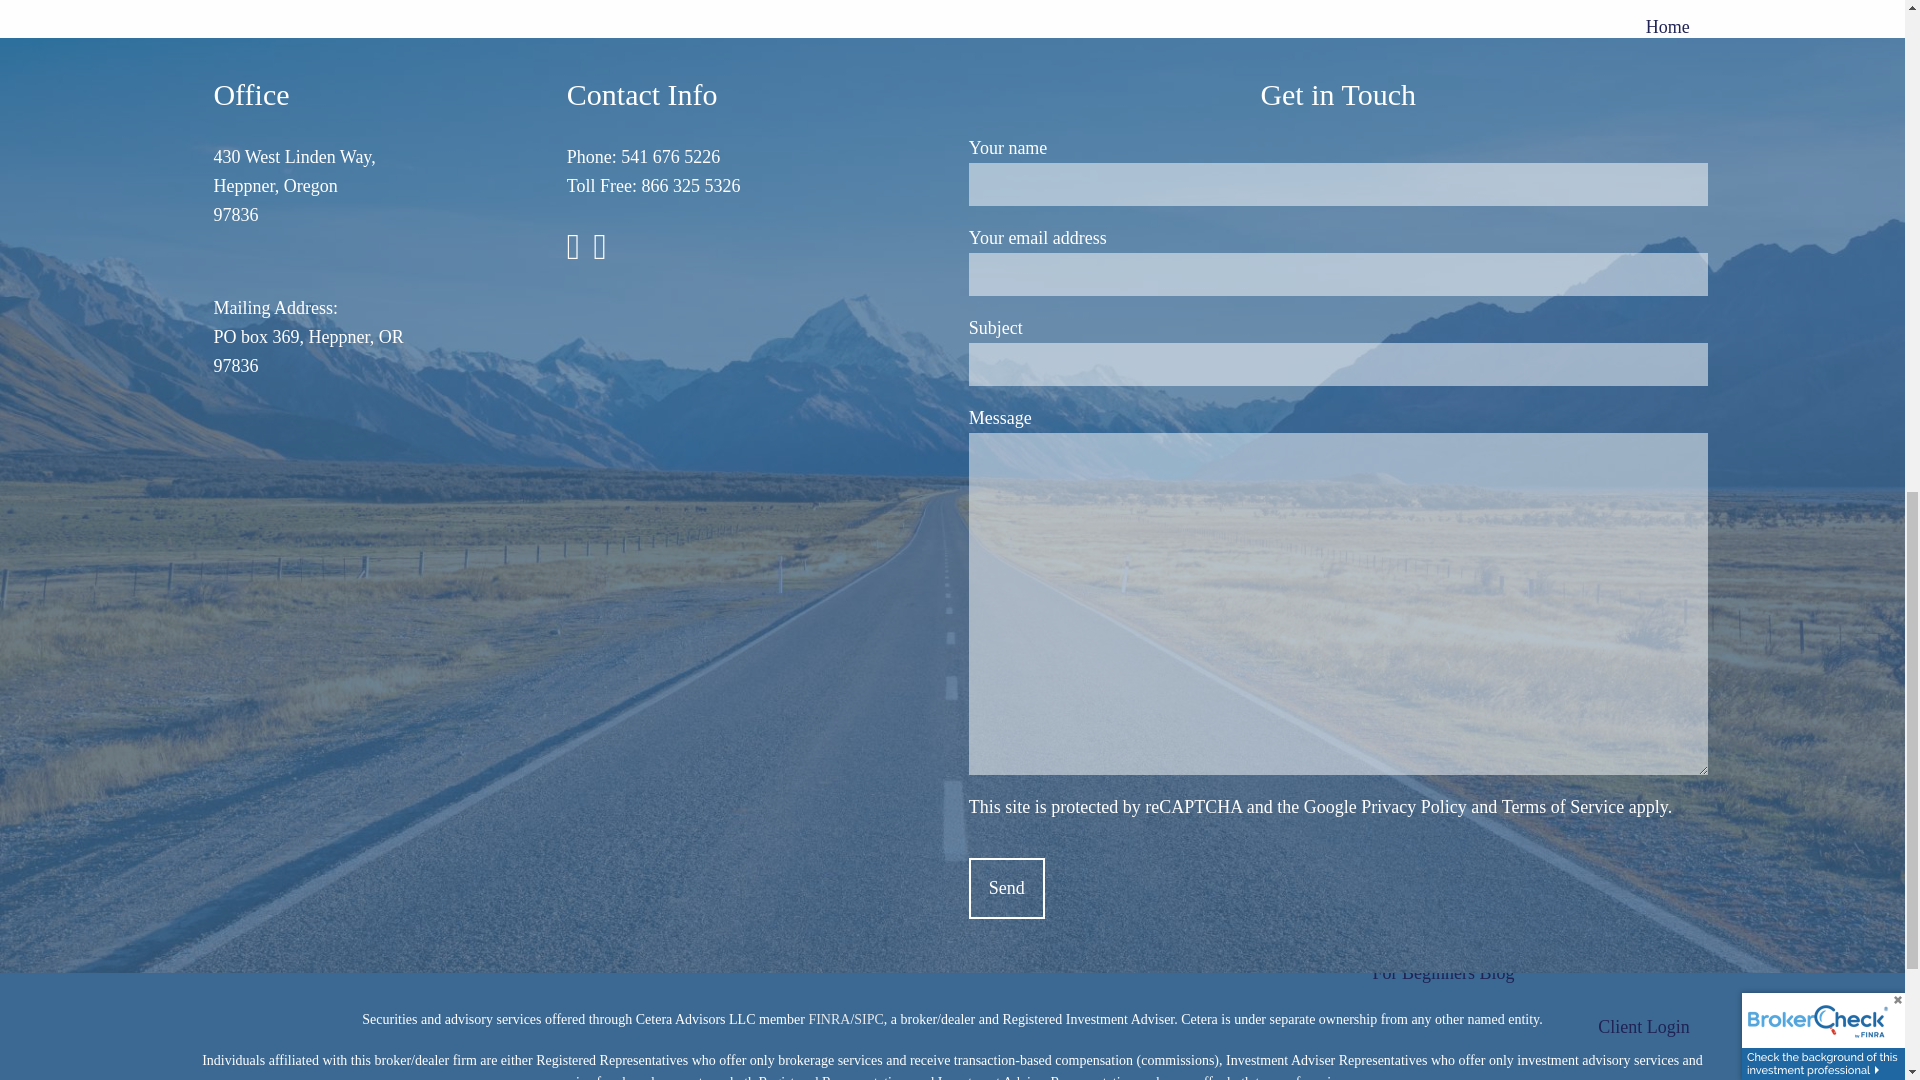  Describe the element at coordinates (829, 1019) in the screenshot. I see `FINRA` at that location.